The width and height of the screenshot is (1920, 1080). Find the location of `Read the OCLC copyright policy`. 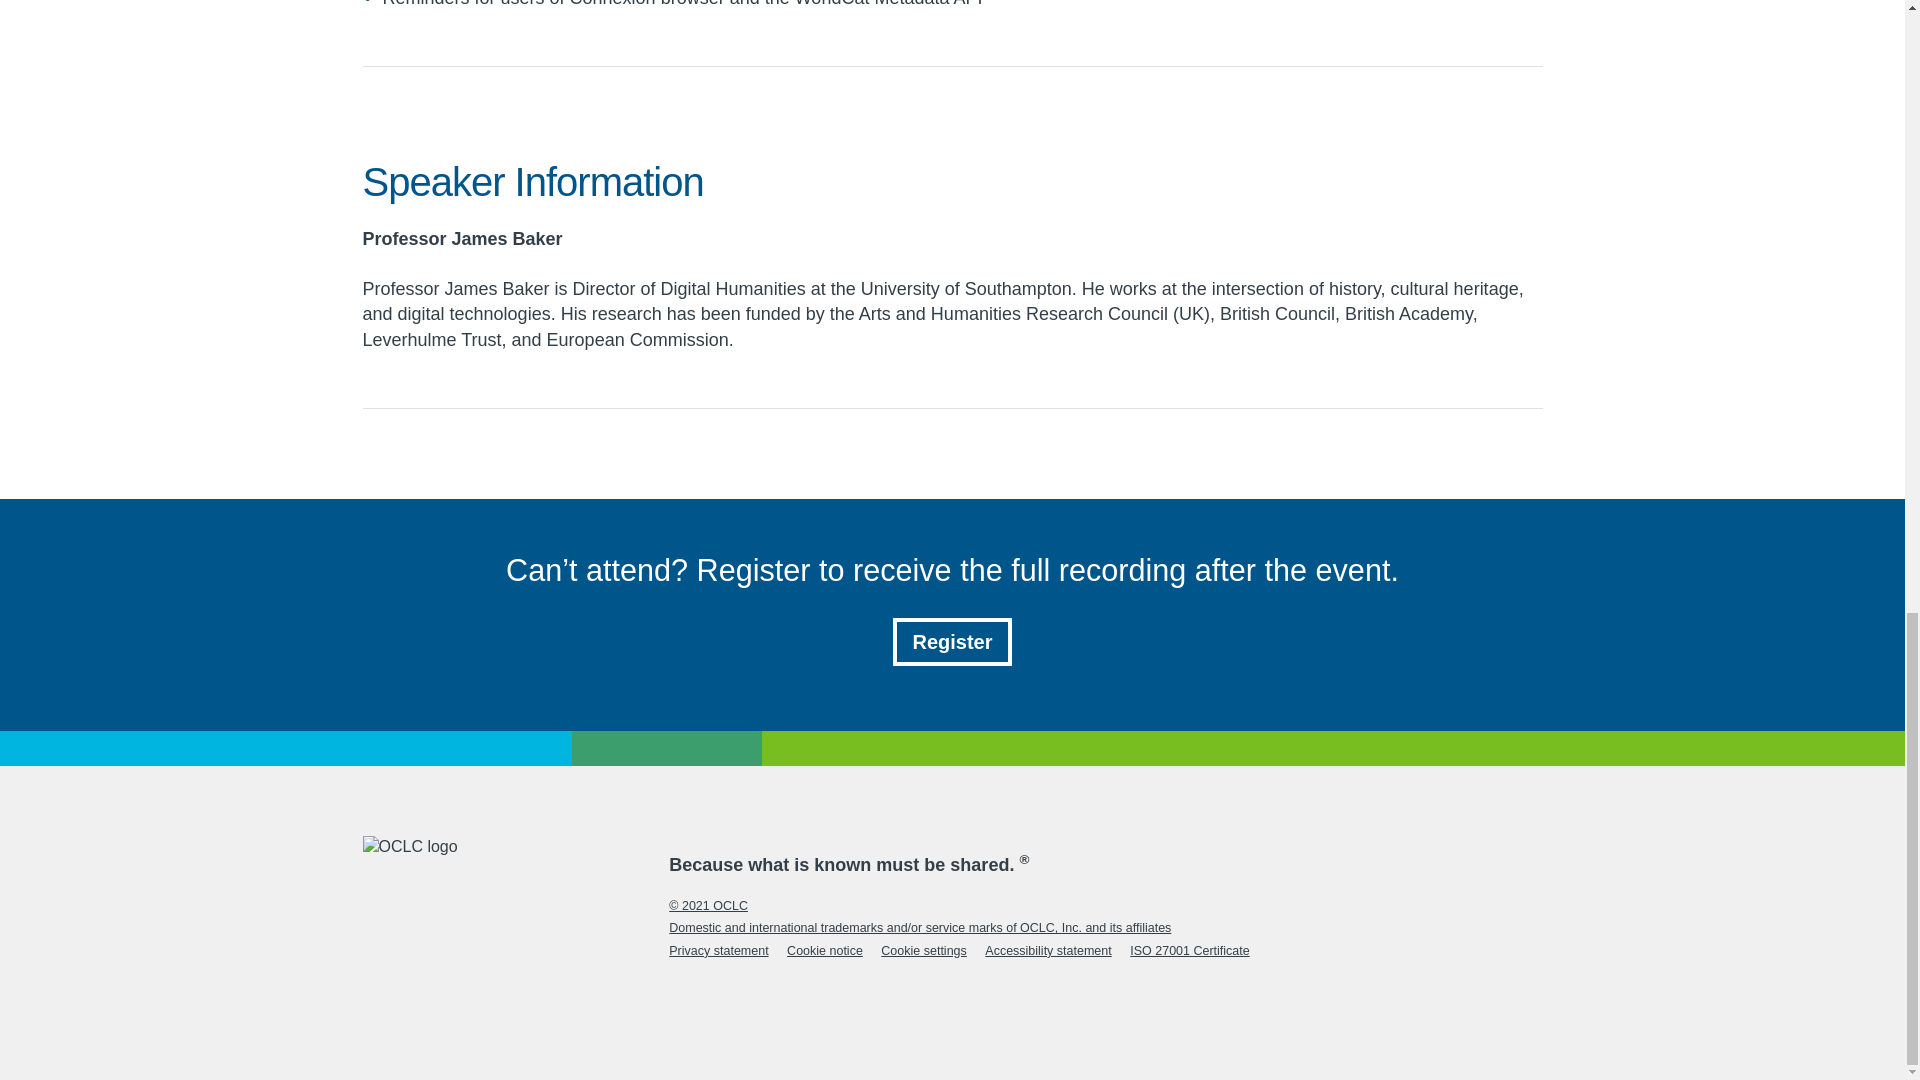

Read the OCLC copyright policy is located at coordinates (708, 905).